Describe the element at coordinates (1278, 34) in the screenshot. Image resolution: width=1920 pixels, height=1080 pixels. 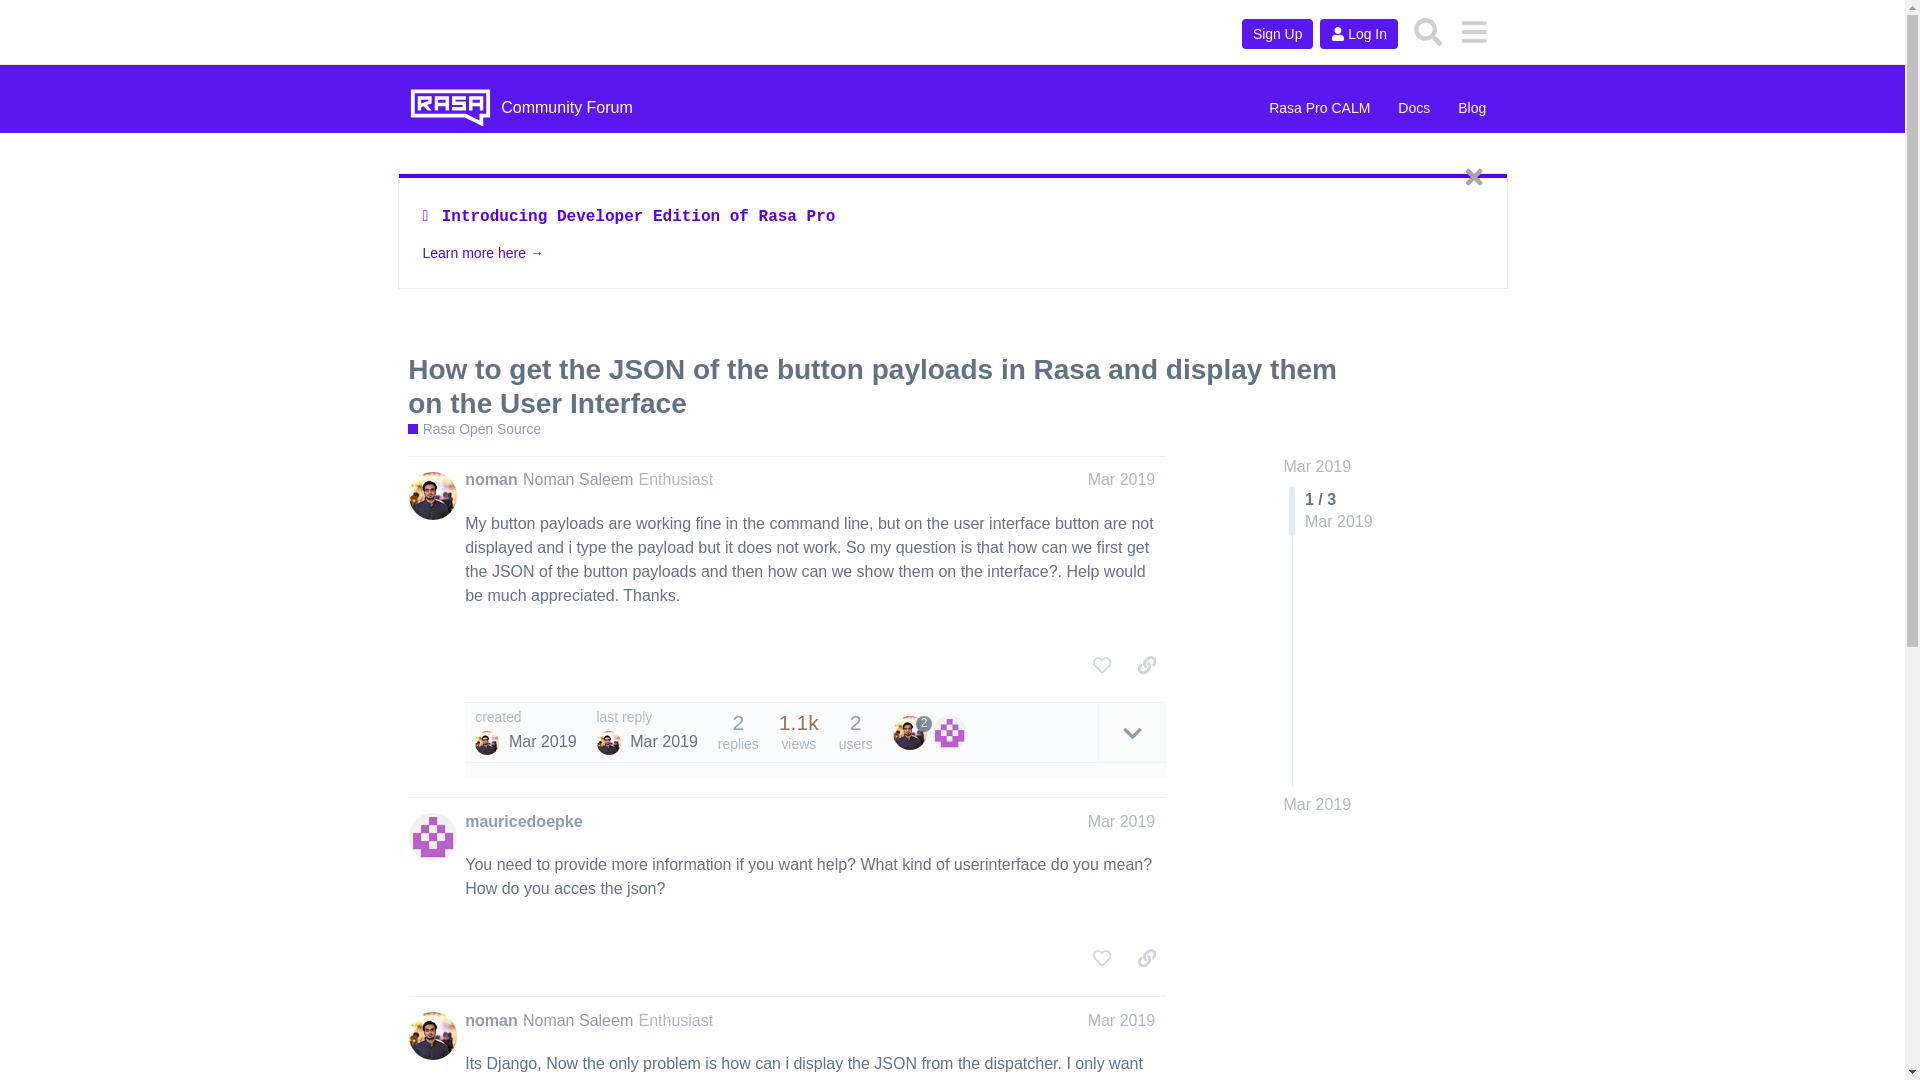
I see `Sign Up` at that location.